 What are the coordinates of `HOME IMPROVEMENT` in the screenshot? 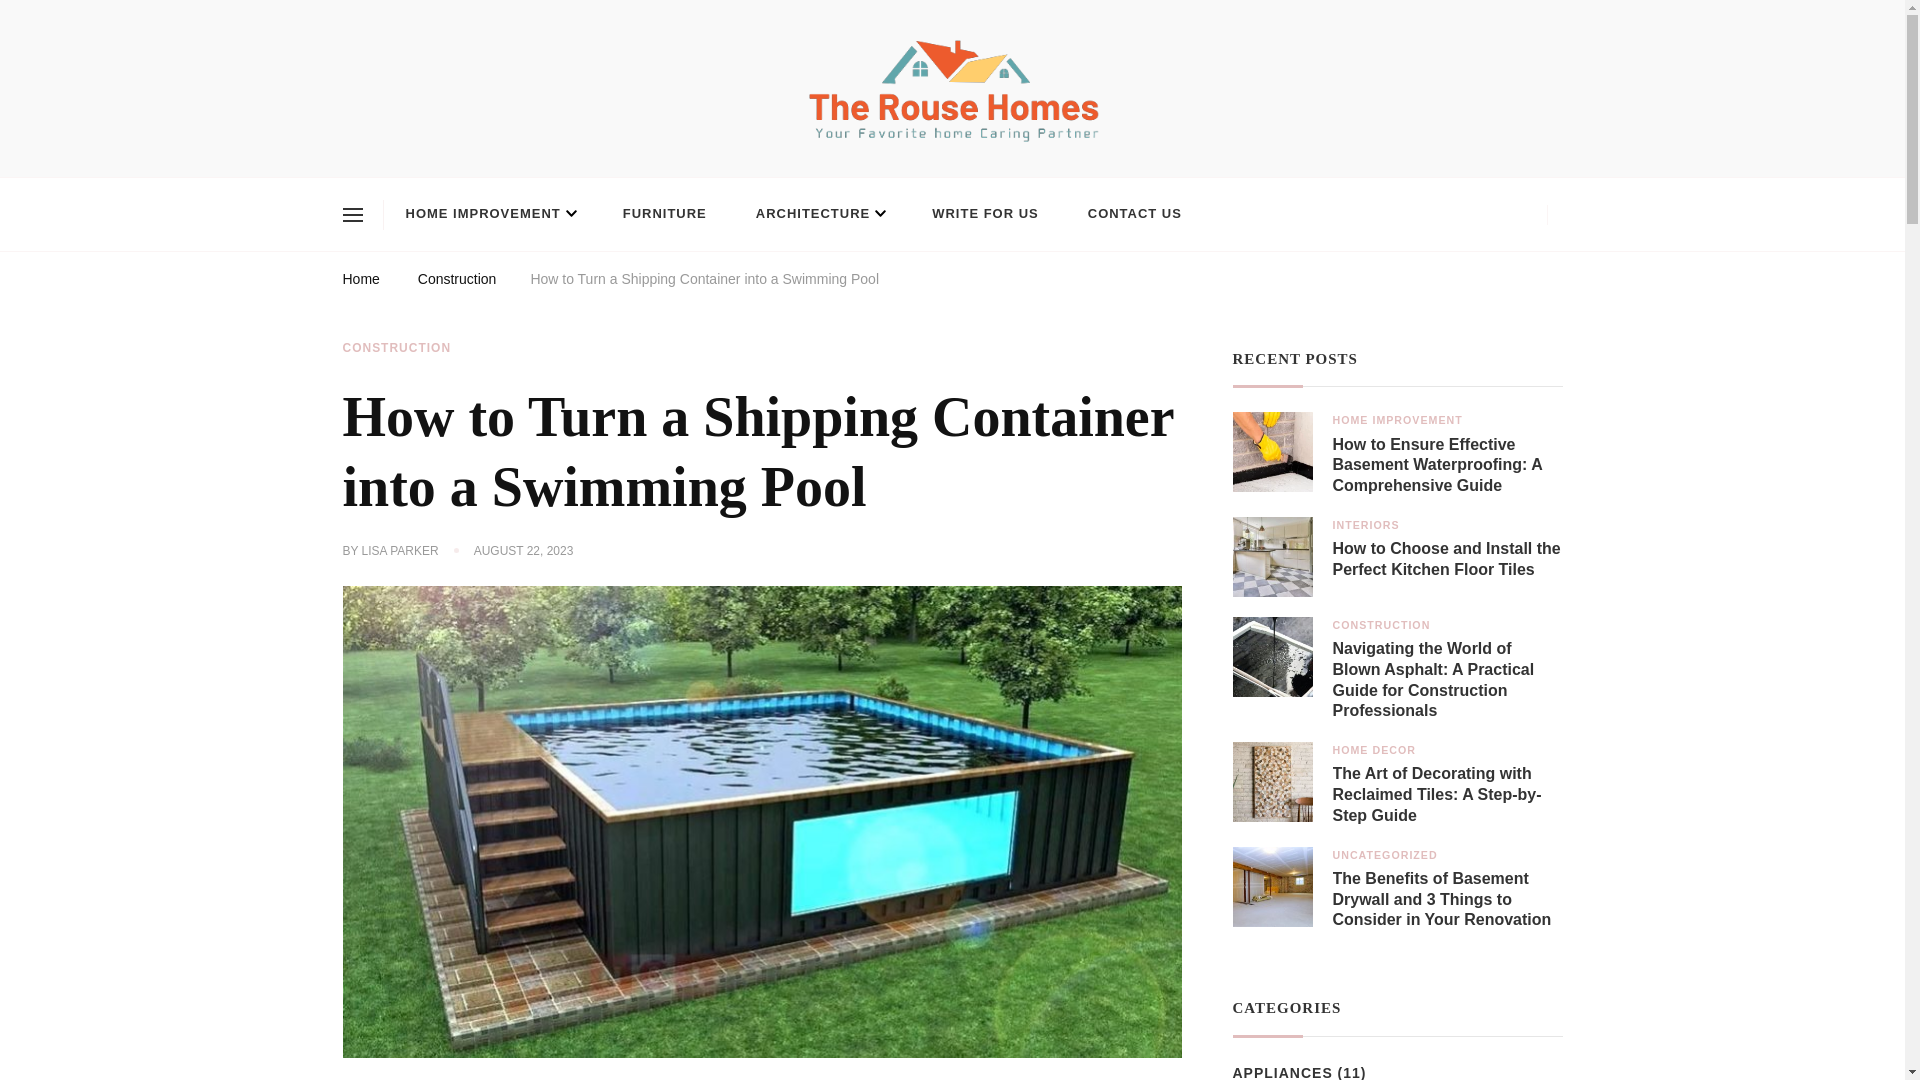 It's located at (490, 214).